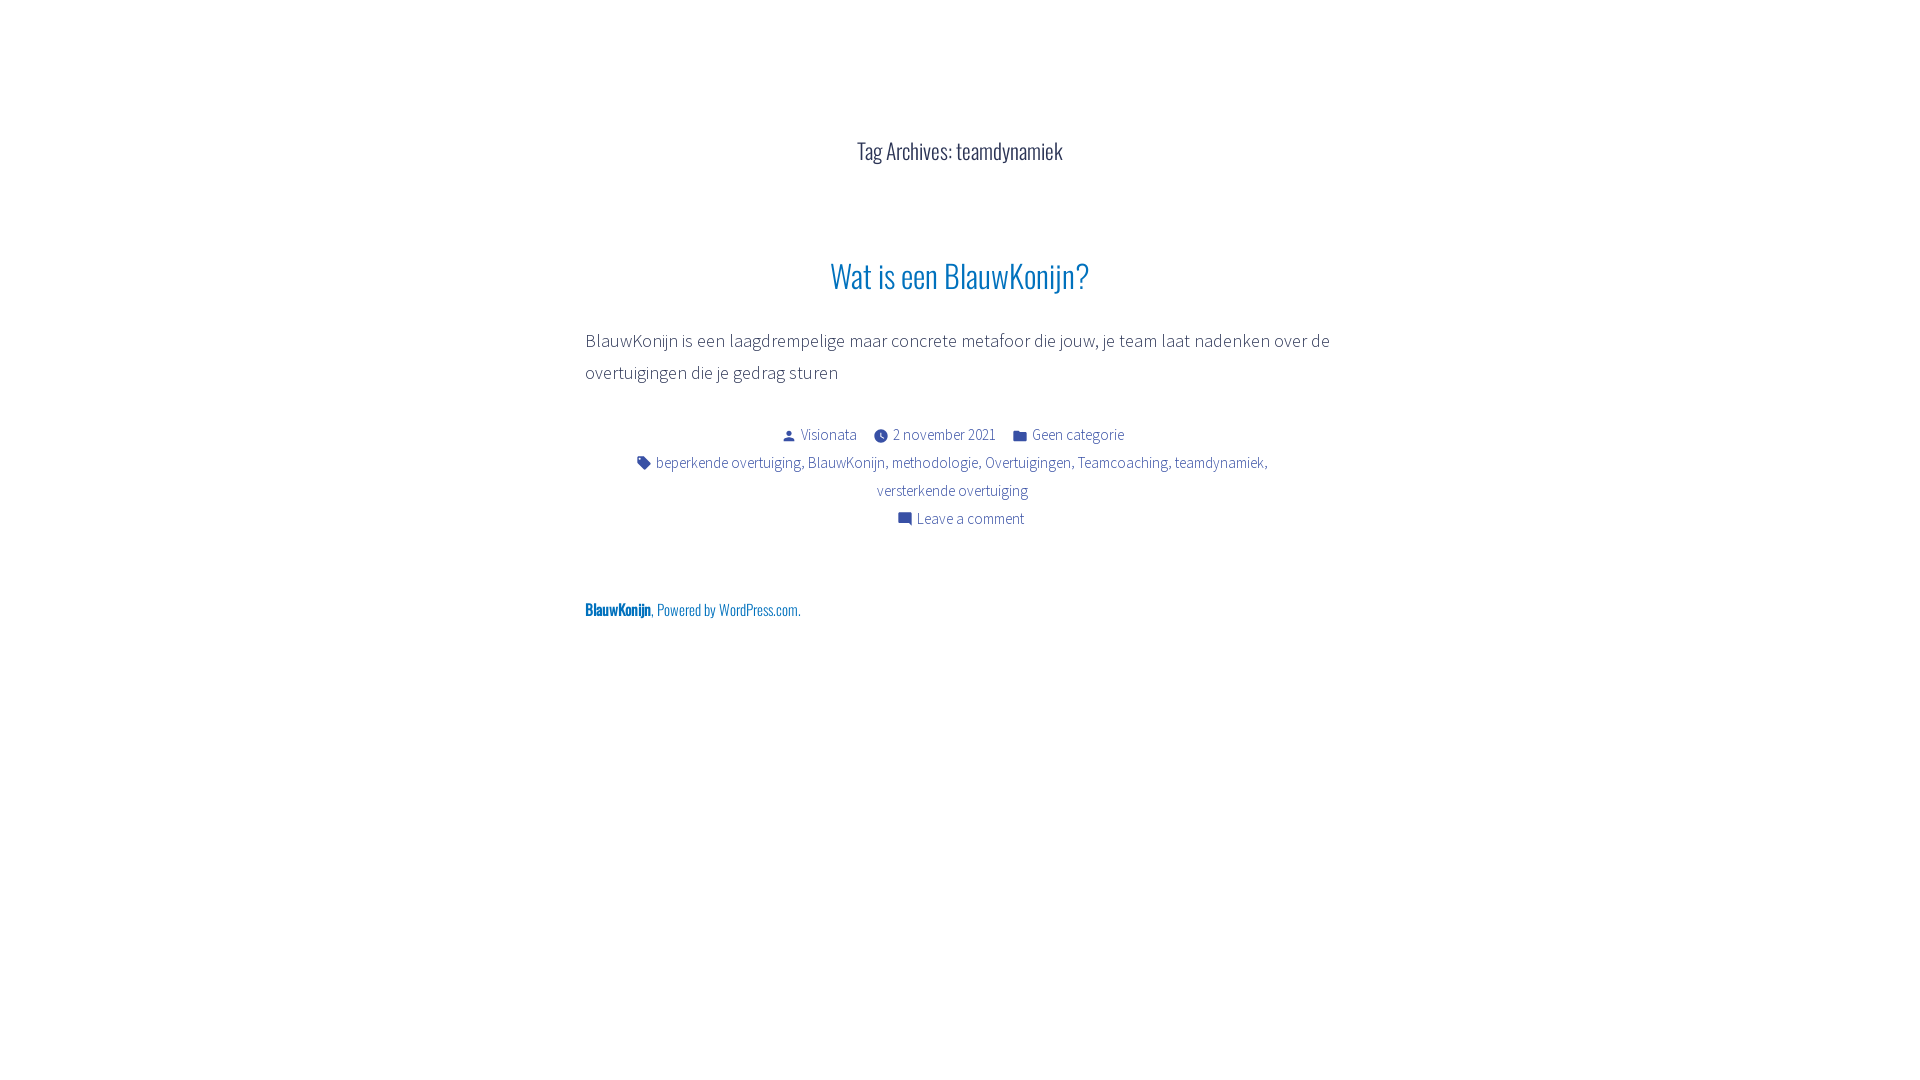  I want to click on Visionata, so click(828, 434).